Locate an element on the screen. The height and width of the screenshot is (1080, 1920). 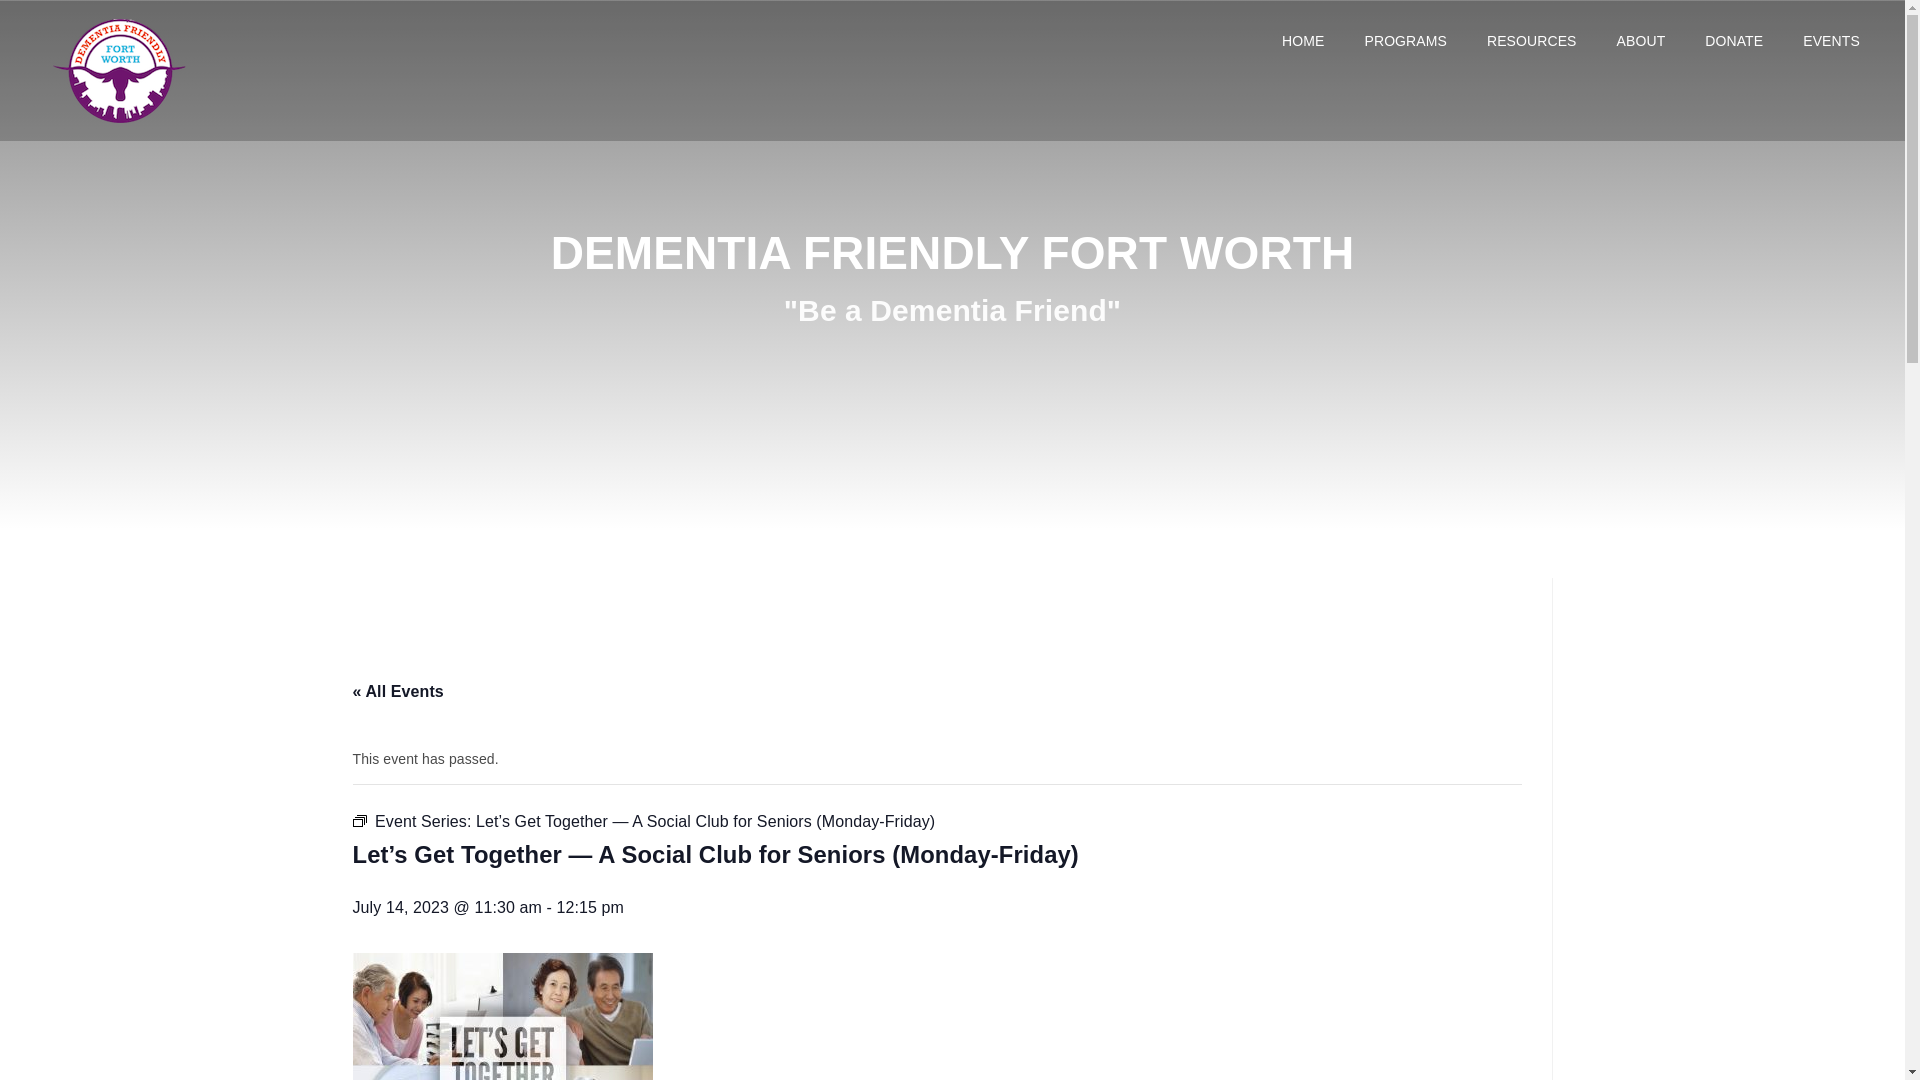
ABOUT is located at coordinates (1641, 40).